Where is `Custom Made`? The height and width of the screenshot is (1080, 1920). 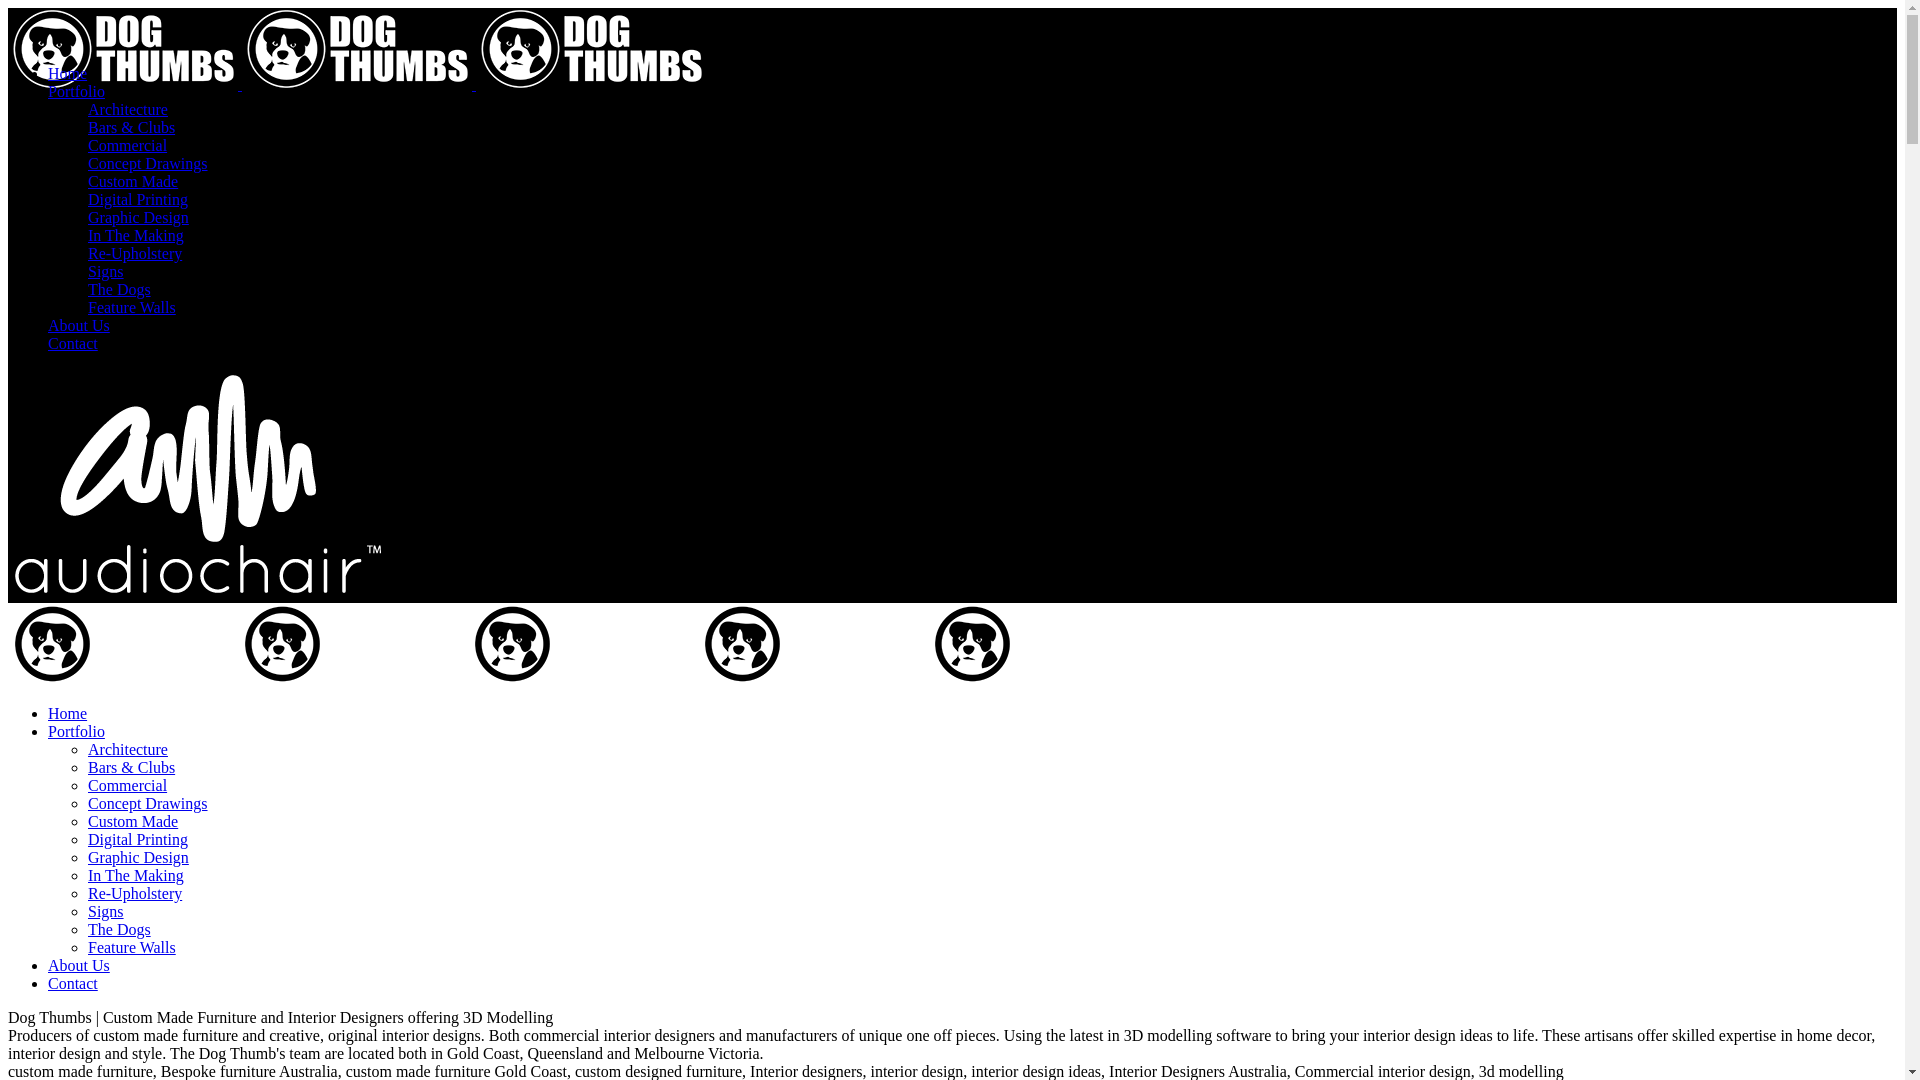
Custom Made is located at coordinates (133, 182).